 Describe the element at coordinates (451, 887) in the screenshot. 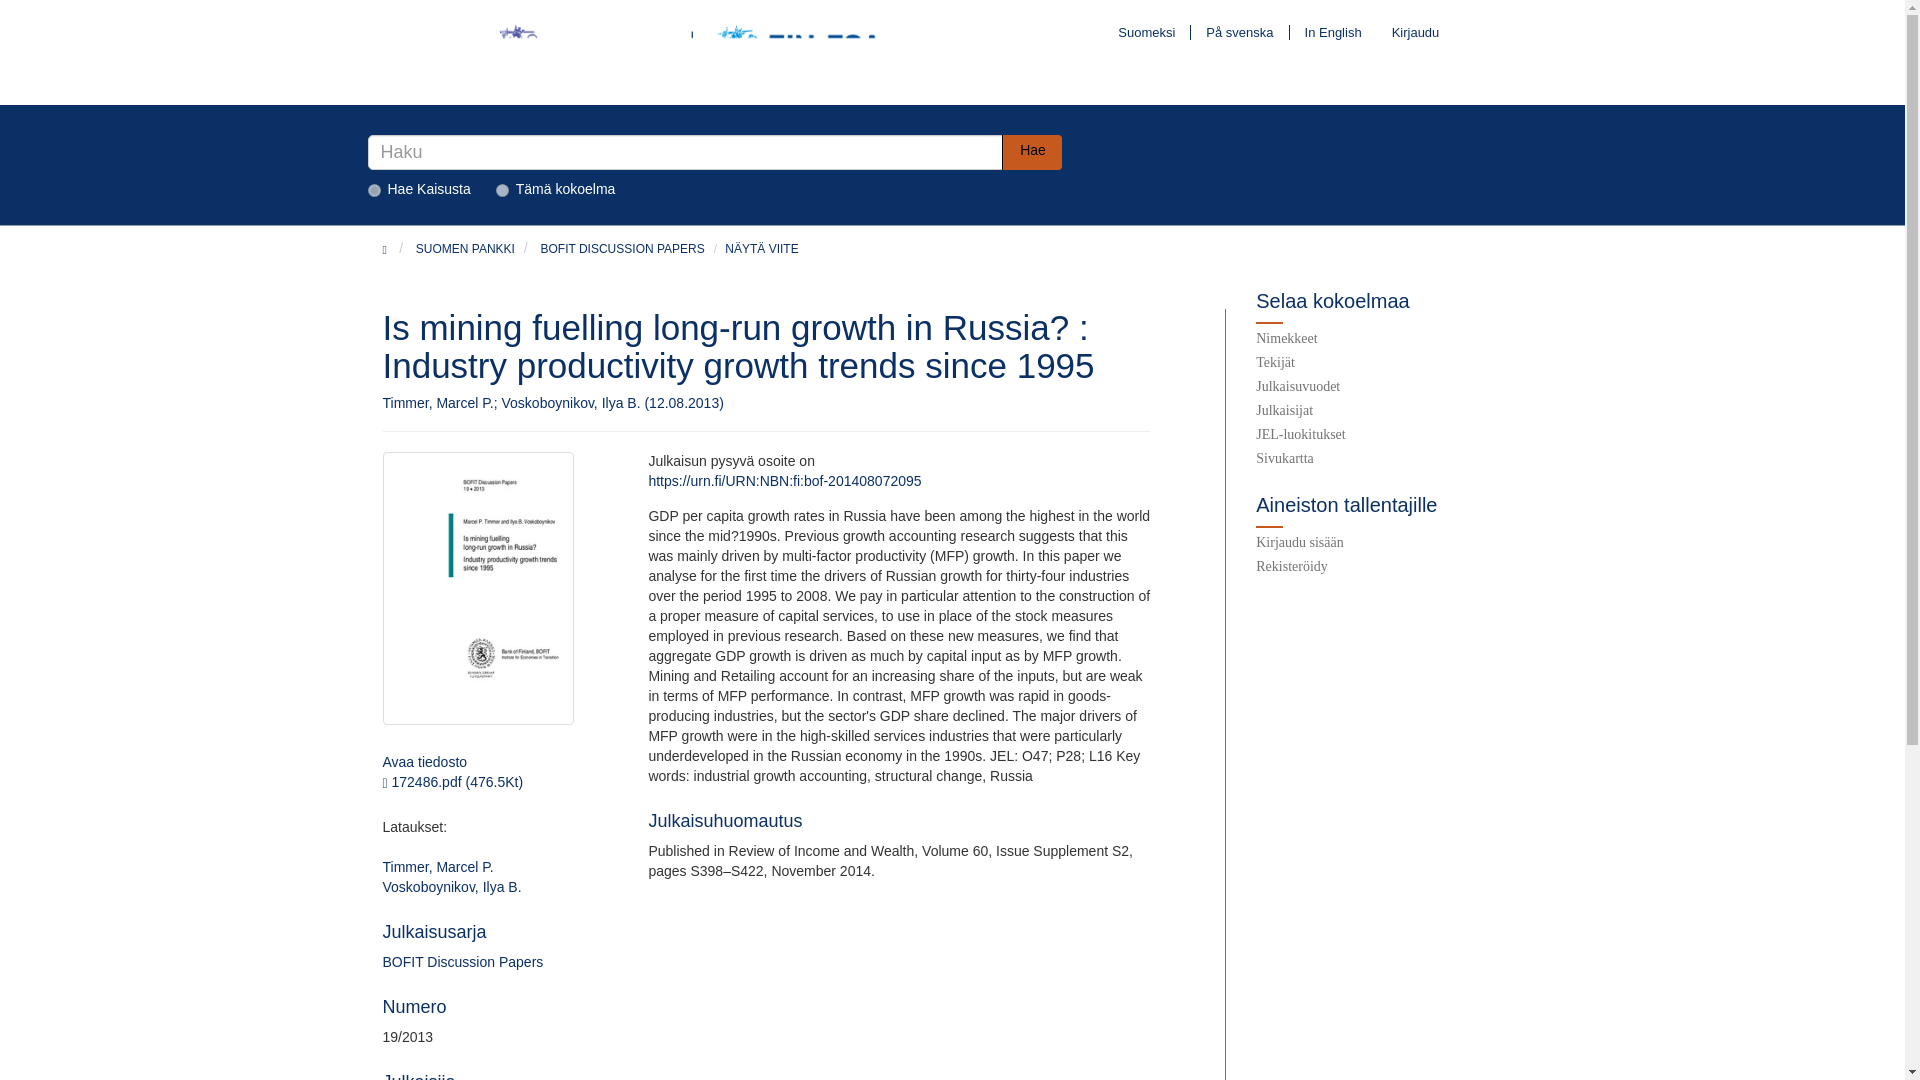

I see `Voskoboynikov, Ilya B.` at that location.